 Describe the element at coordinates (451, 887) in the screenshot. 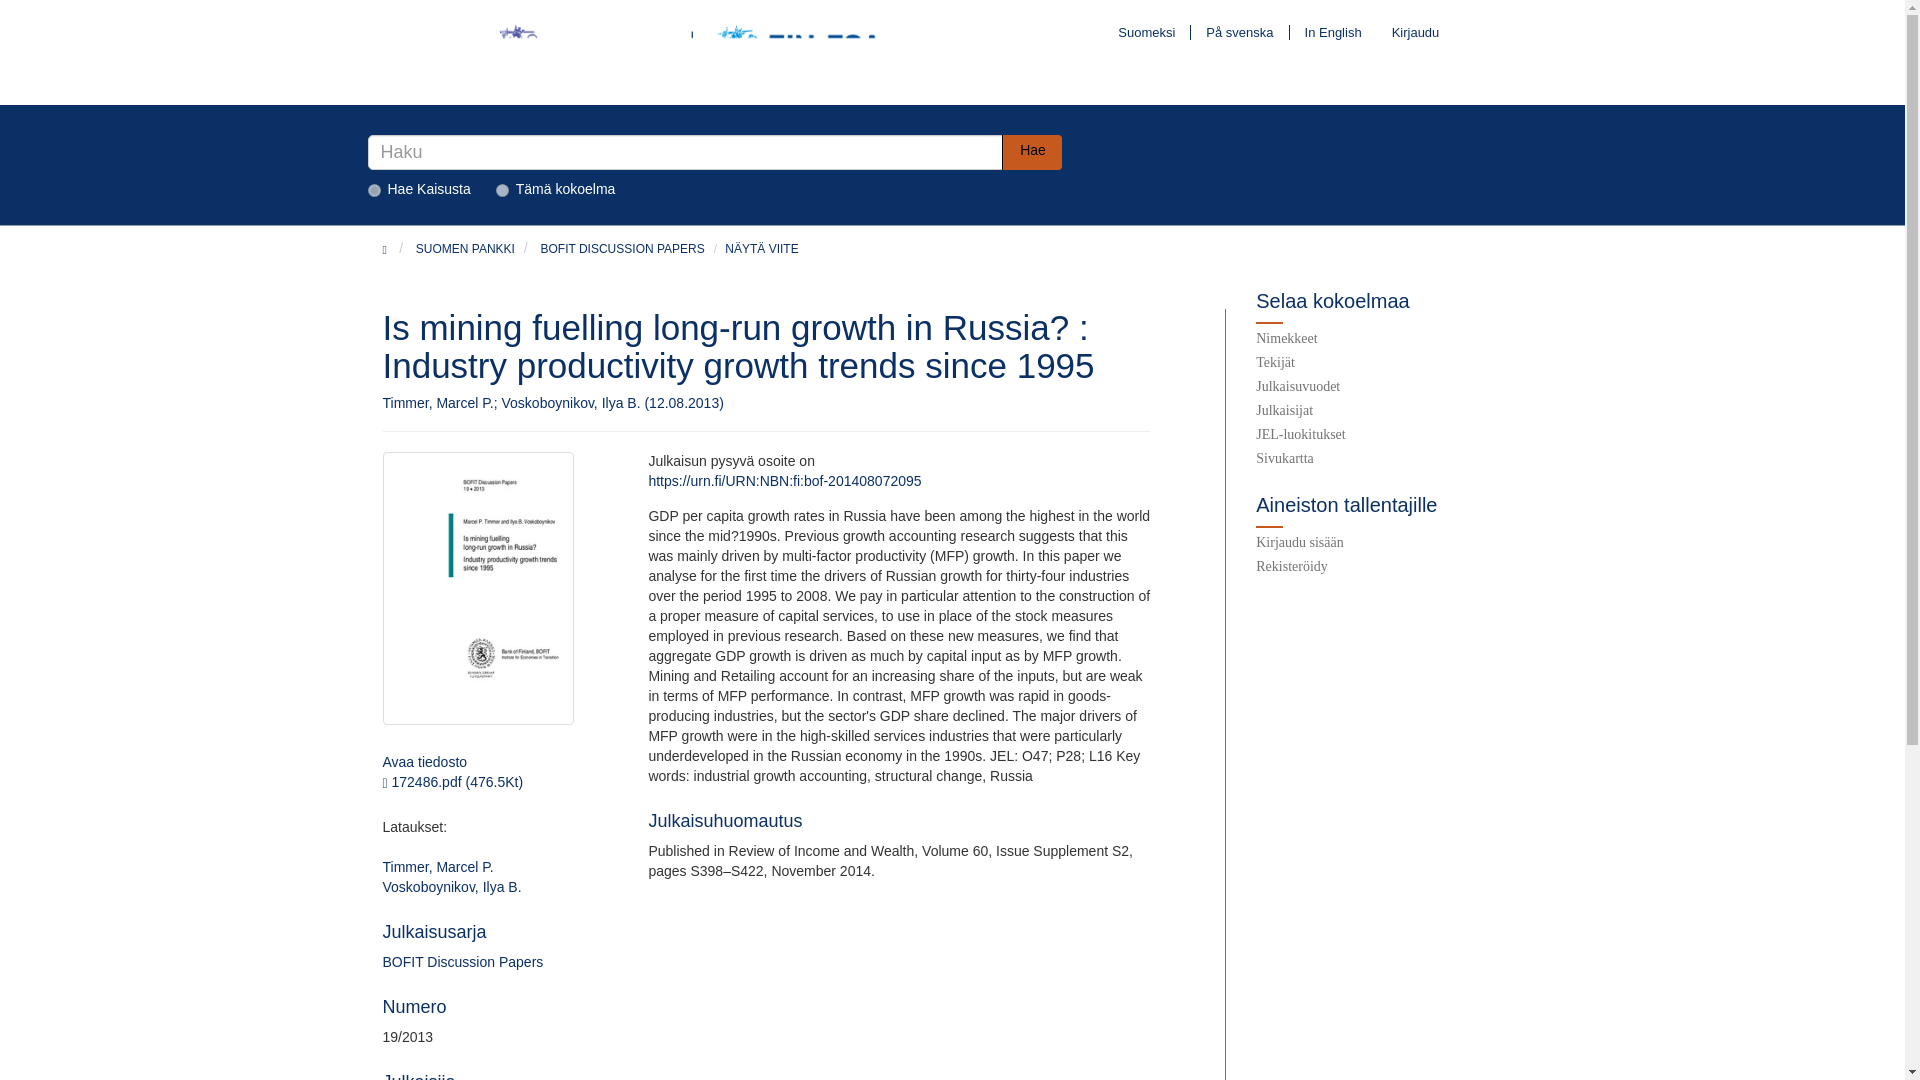

I see `Voskoboynikov, Ilya B.` at that location.